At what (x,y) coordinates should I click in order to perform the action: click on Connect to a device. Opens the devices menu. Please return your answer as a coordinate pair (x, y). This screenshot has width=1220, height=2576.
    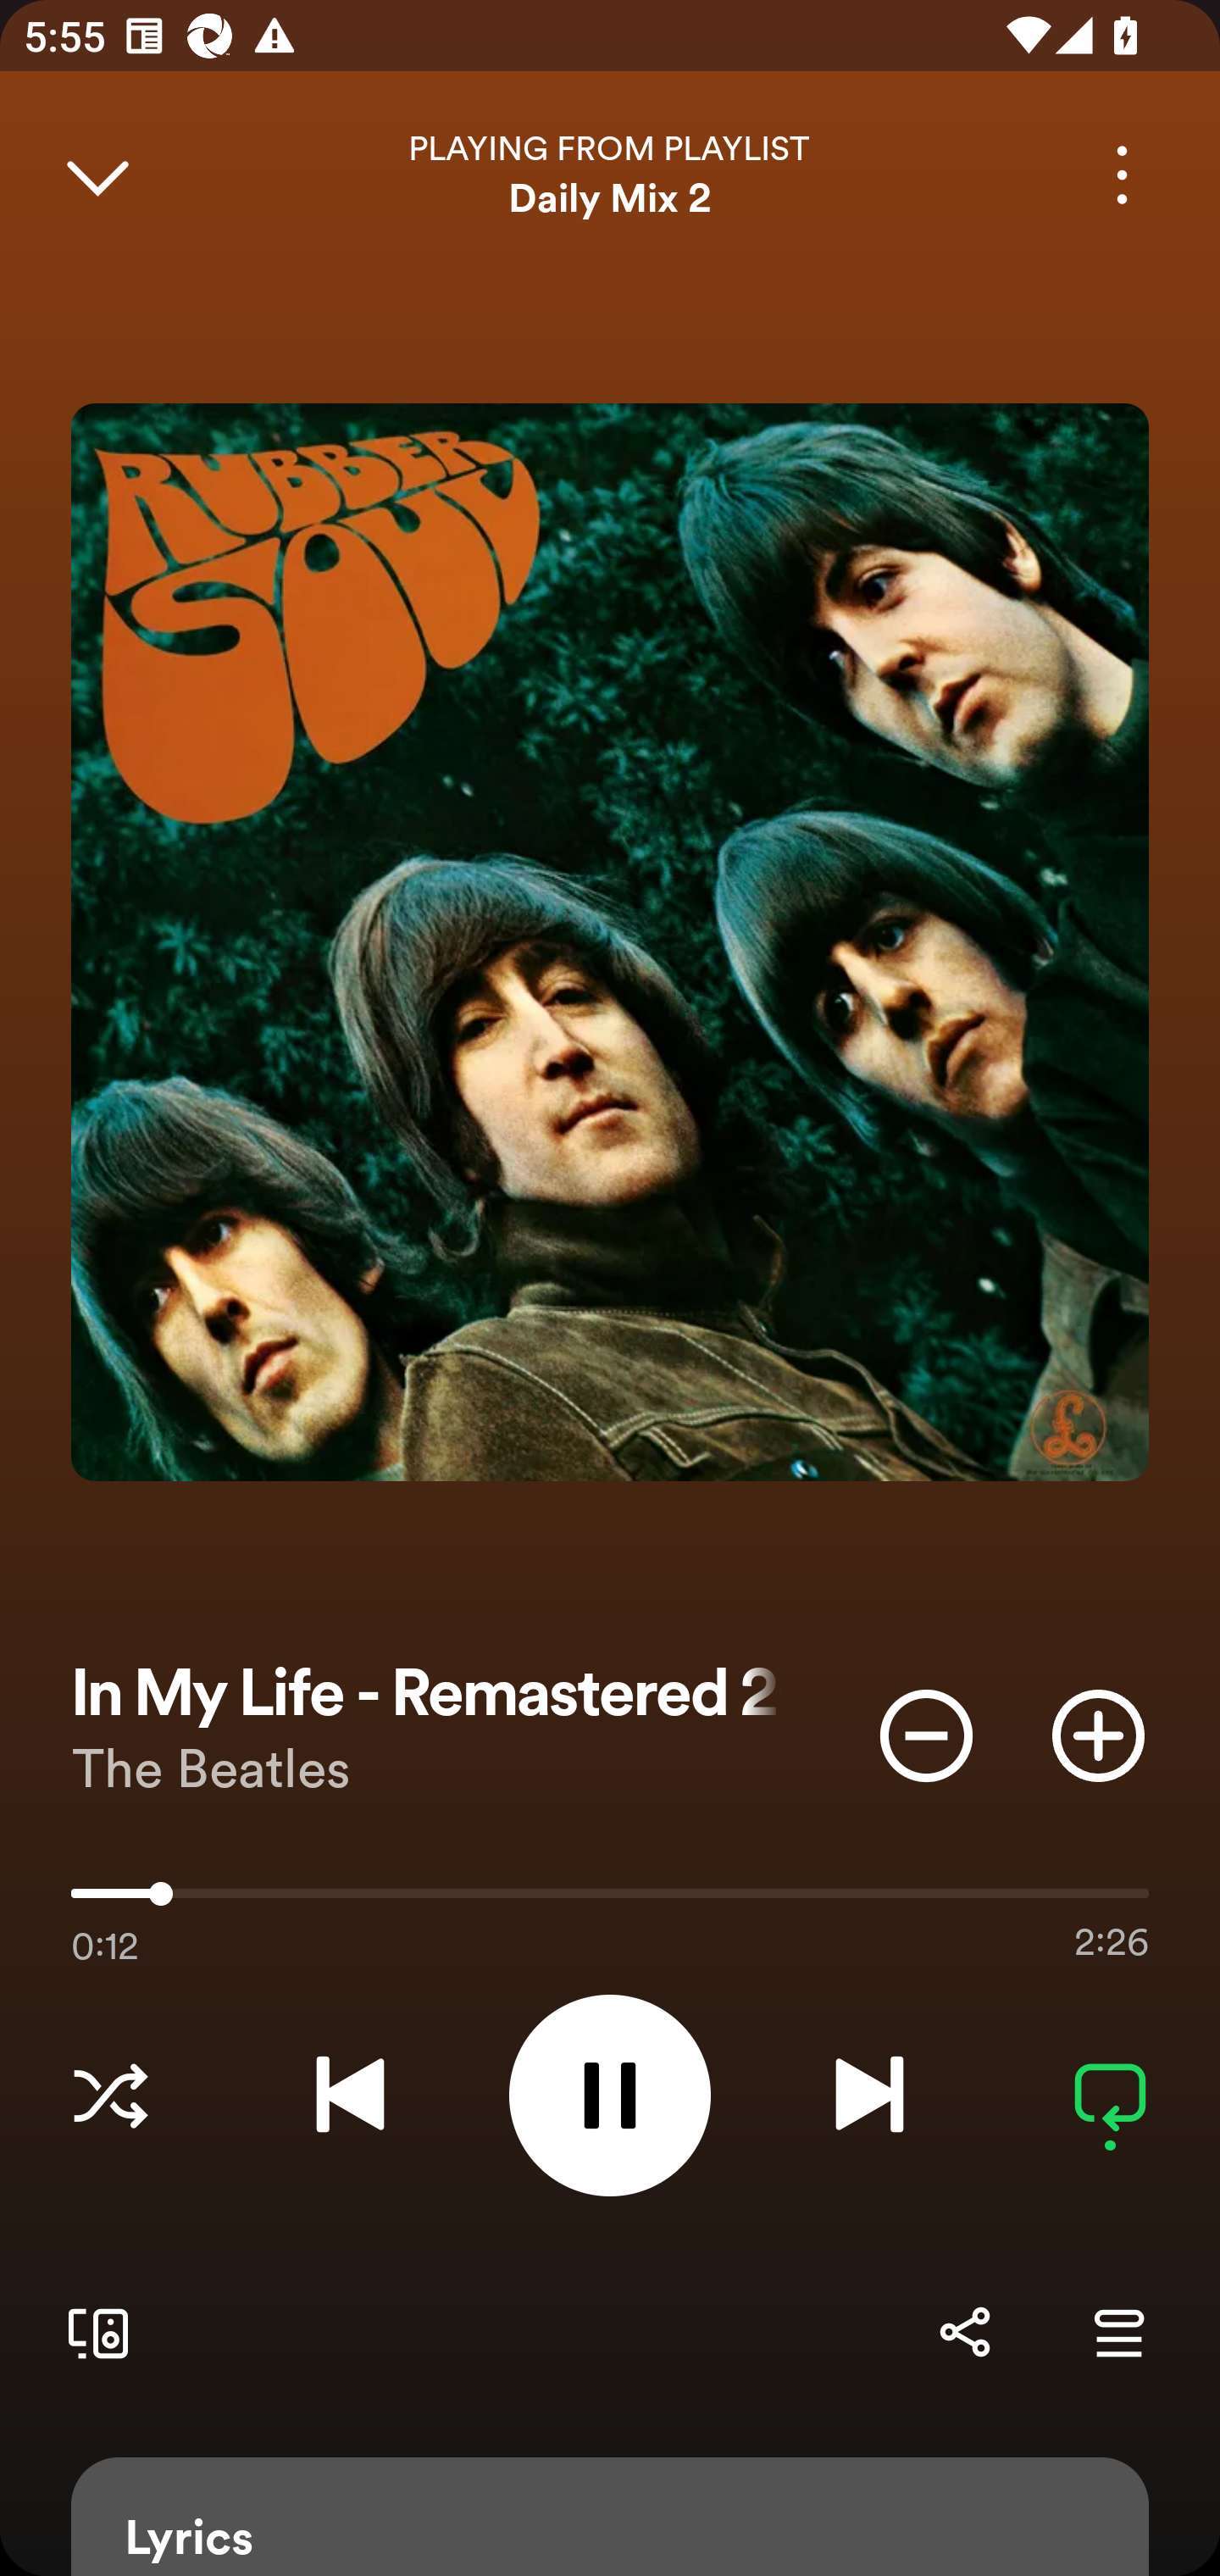
    Looking at the image, I should click on (91, 2332).